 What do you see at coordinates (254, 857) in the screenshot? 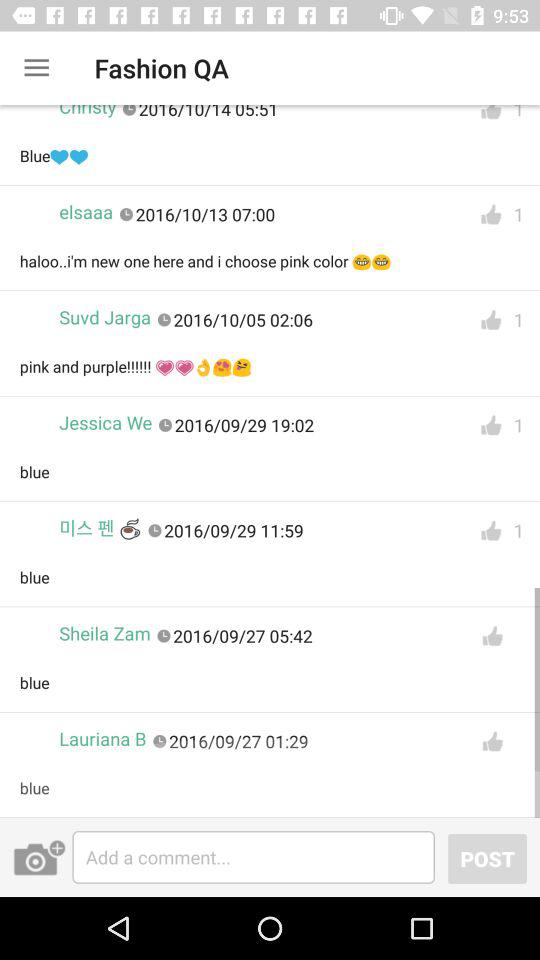
I see `write a comment` at bounding box center [254, 857].